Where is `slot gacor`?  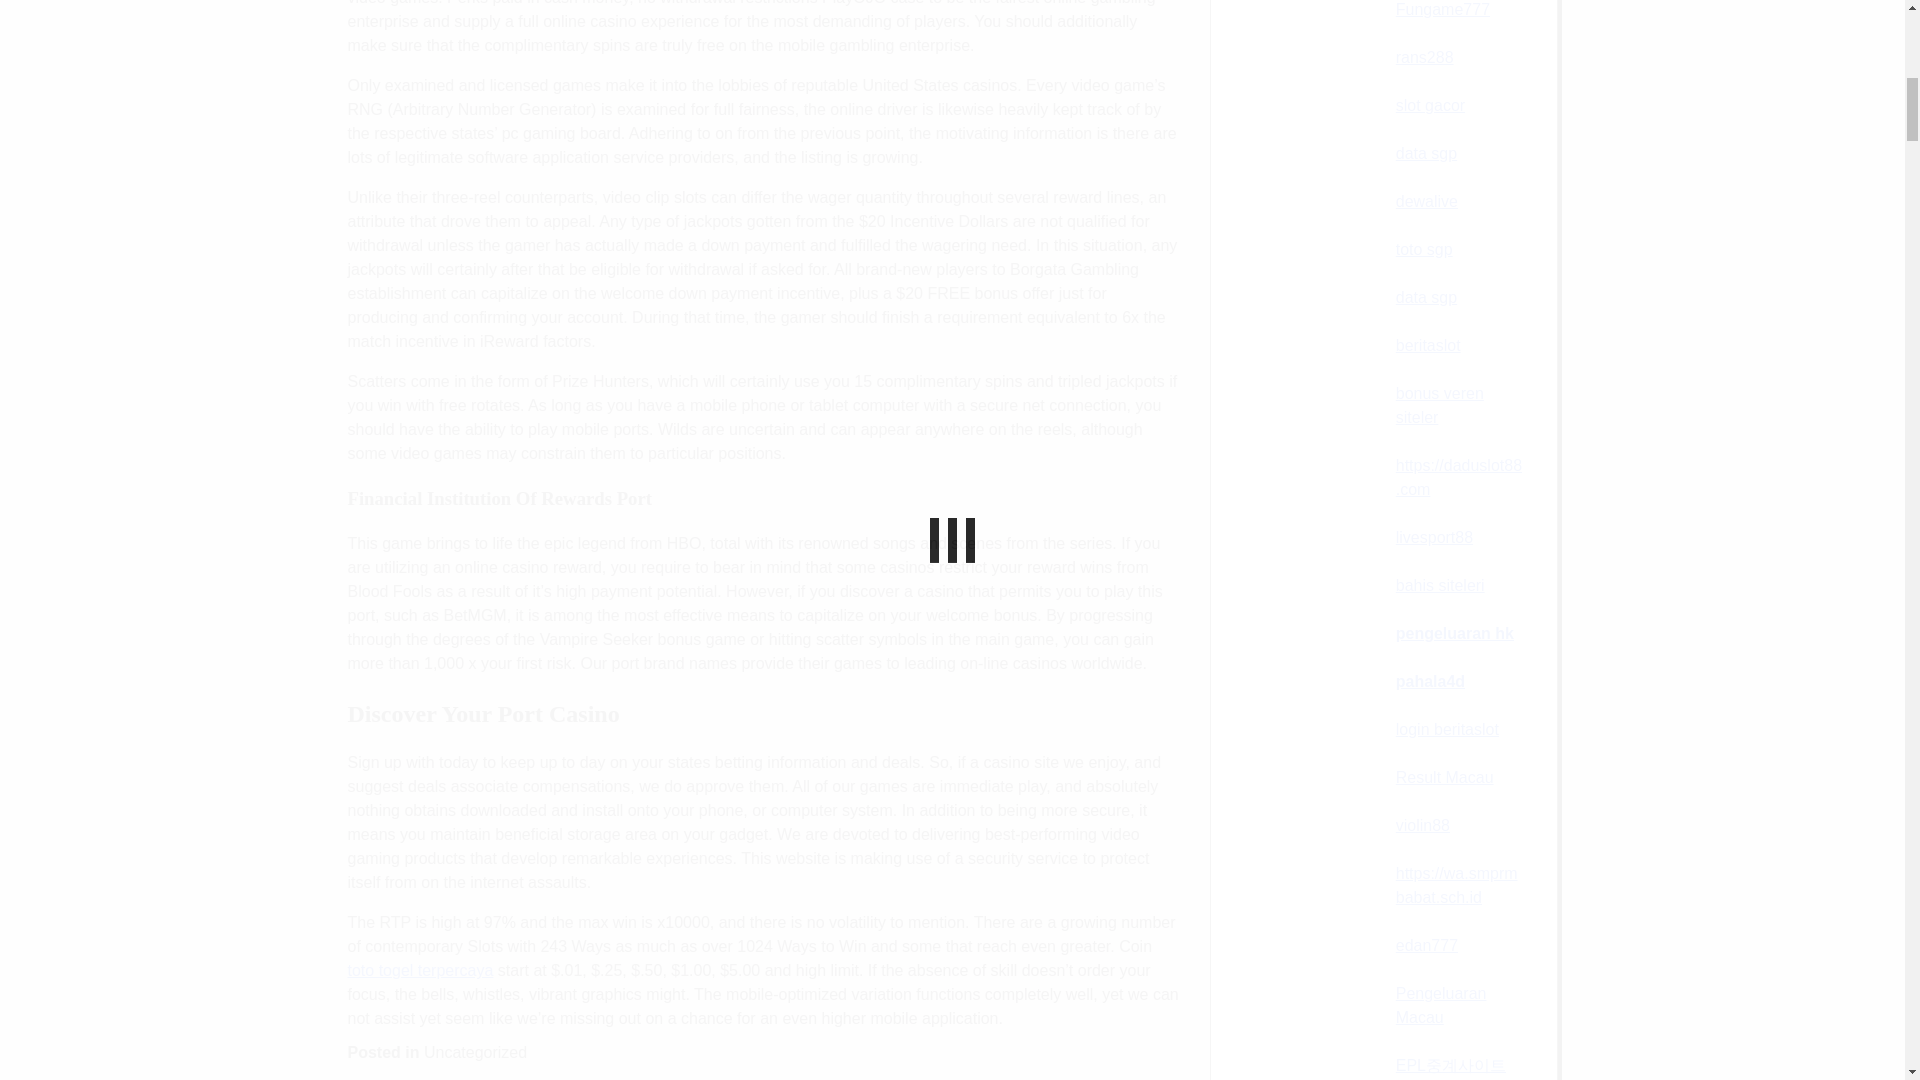
slot gacor is located at coordinates (1430, 106).